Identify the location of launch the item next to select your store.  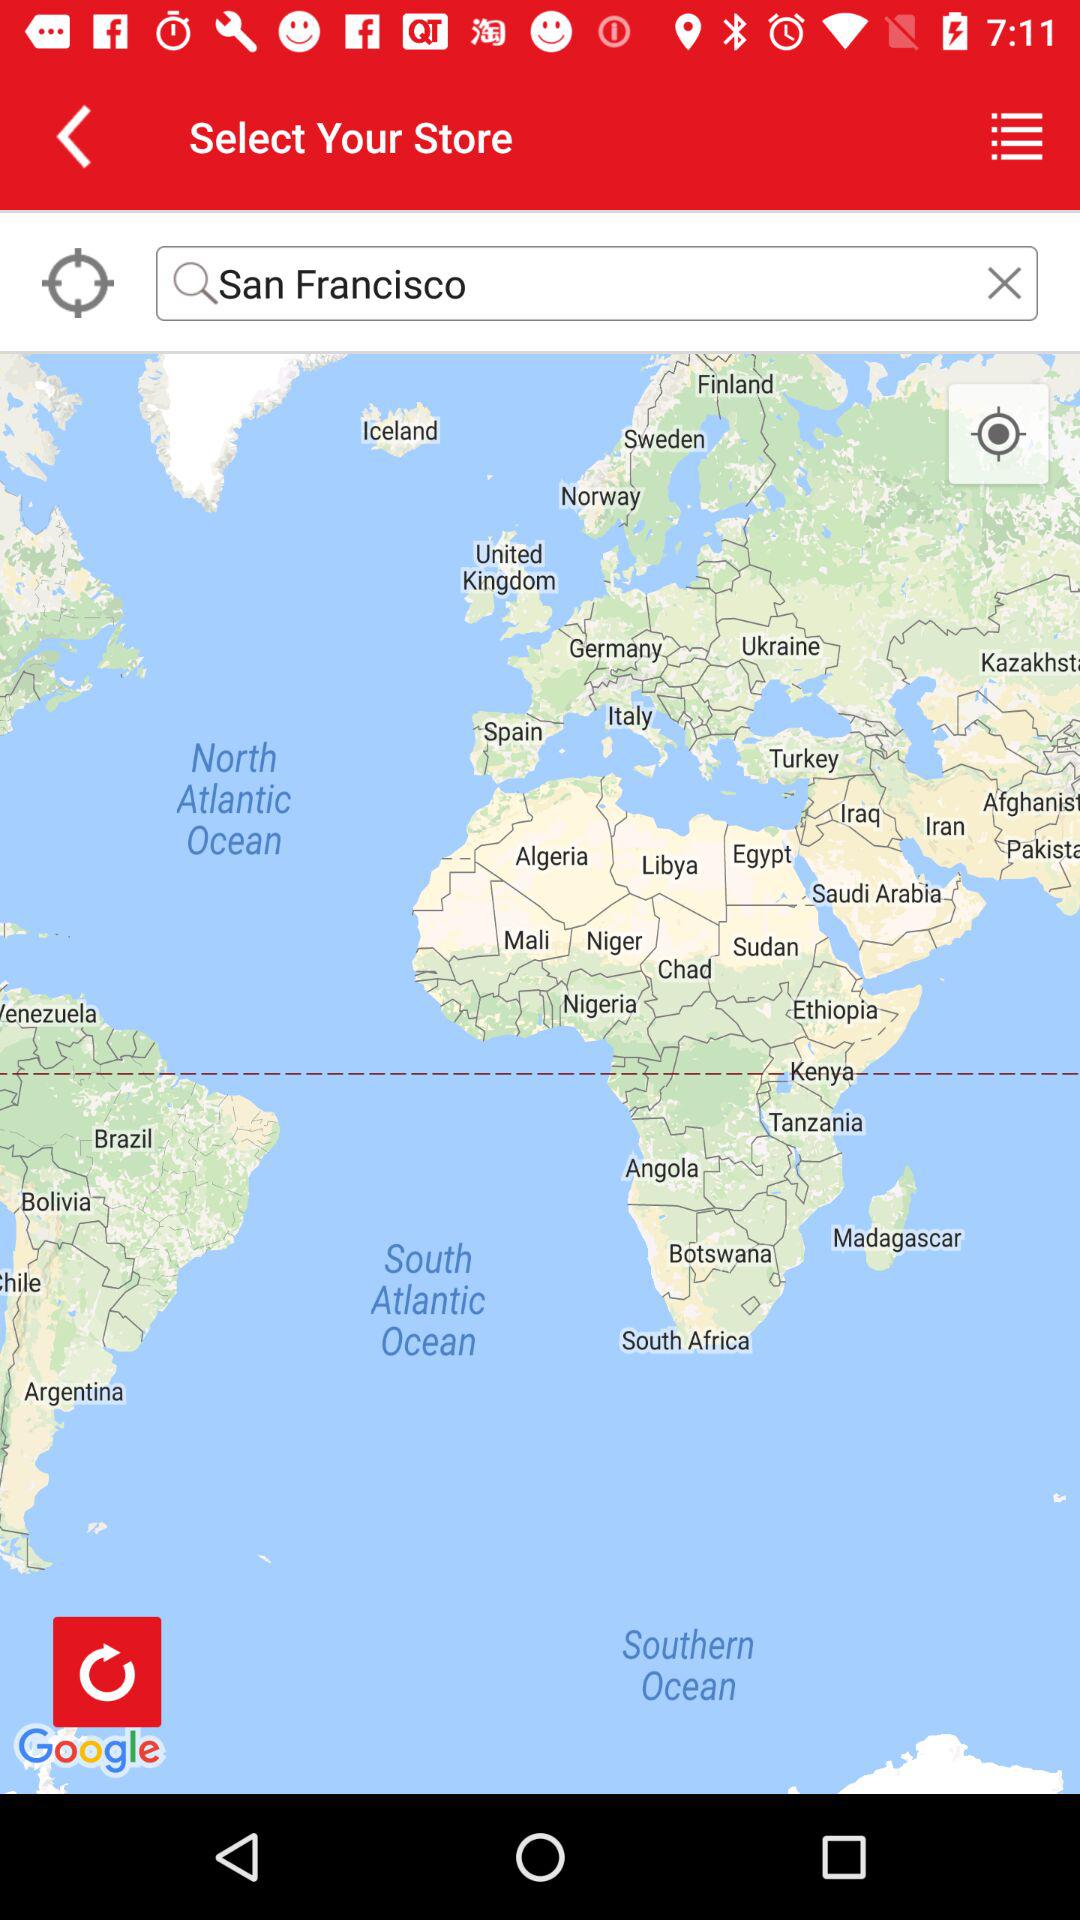
(73, 136).